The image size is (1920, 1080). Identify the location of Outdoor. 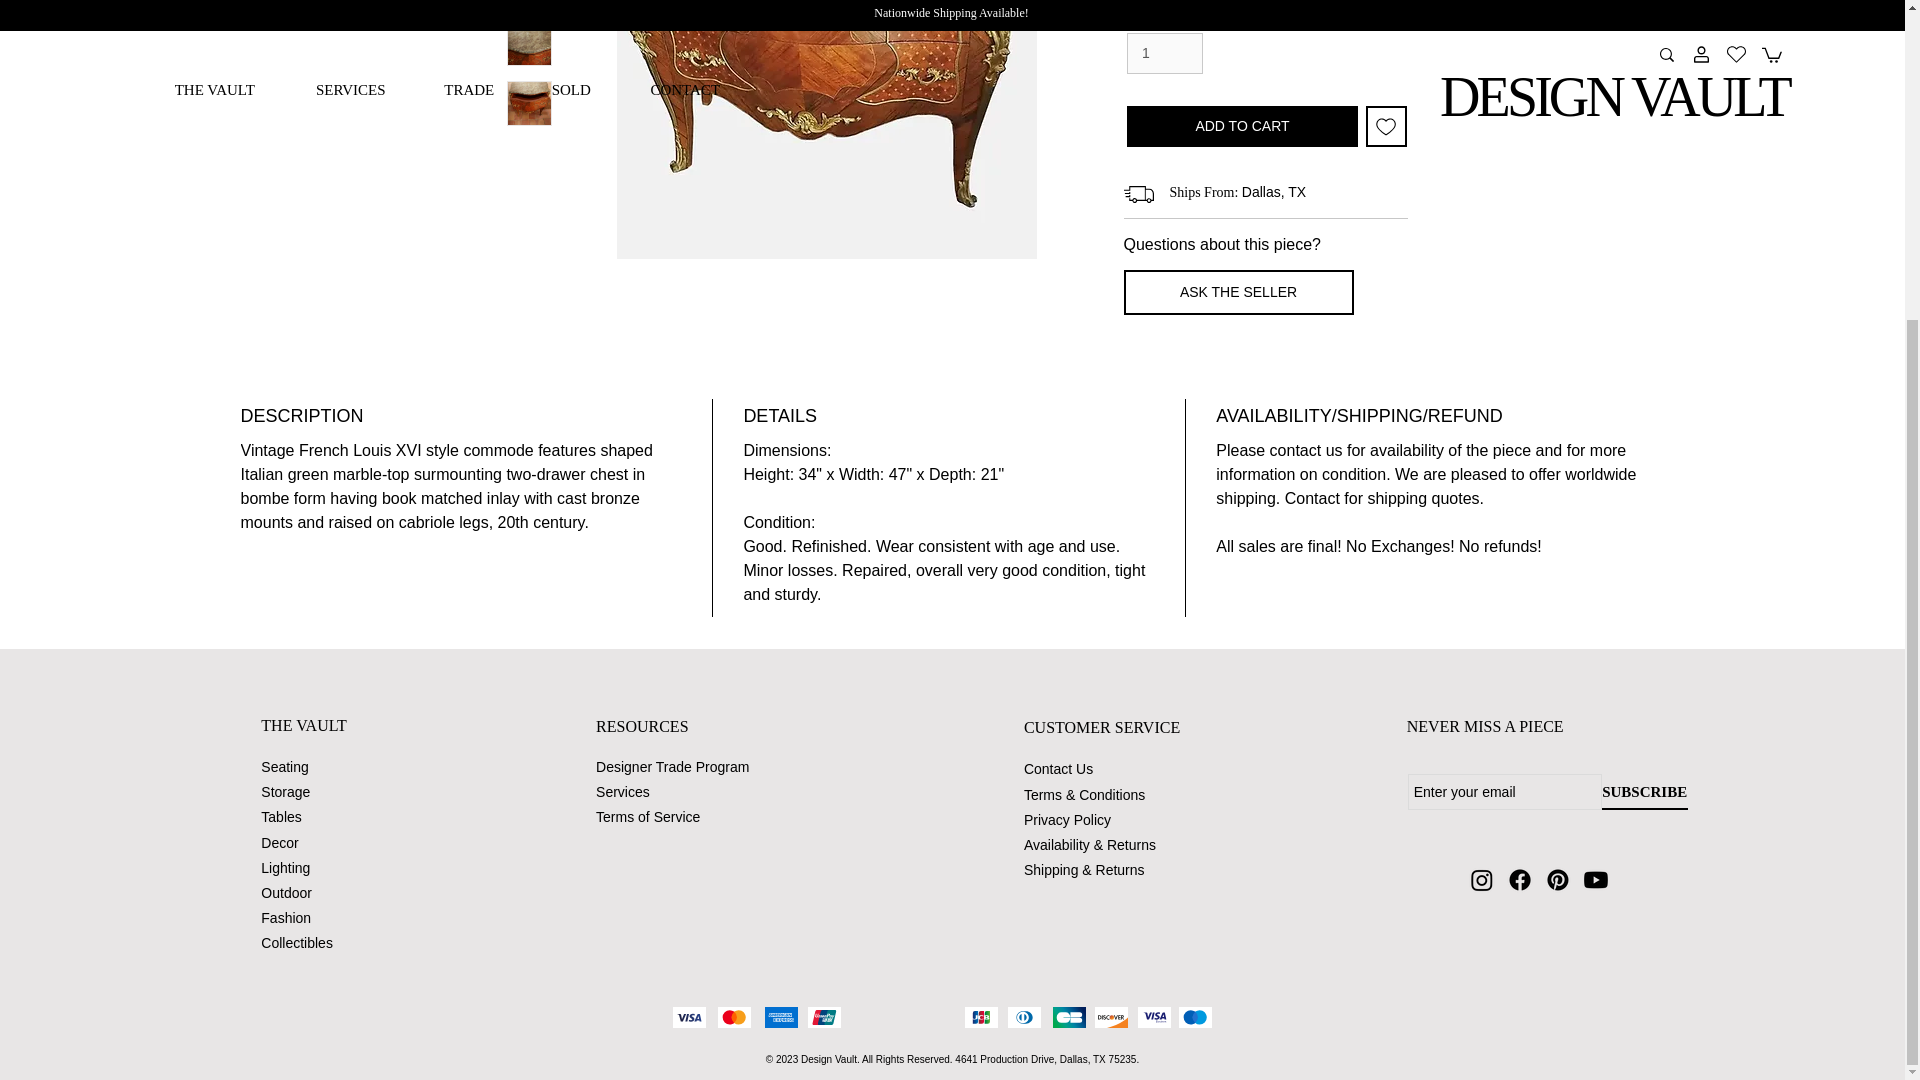
(286, 892).